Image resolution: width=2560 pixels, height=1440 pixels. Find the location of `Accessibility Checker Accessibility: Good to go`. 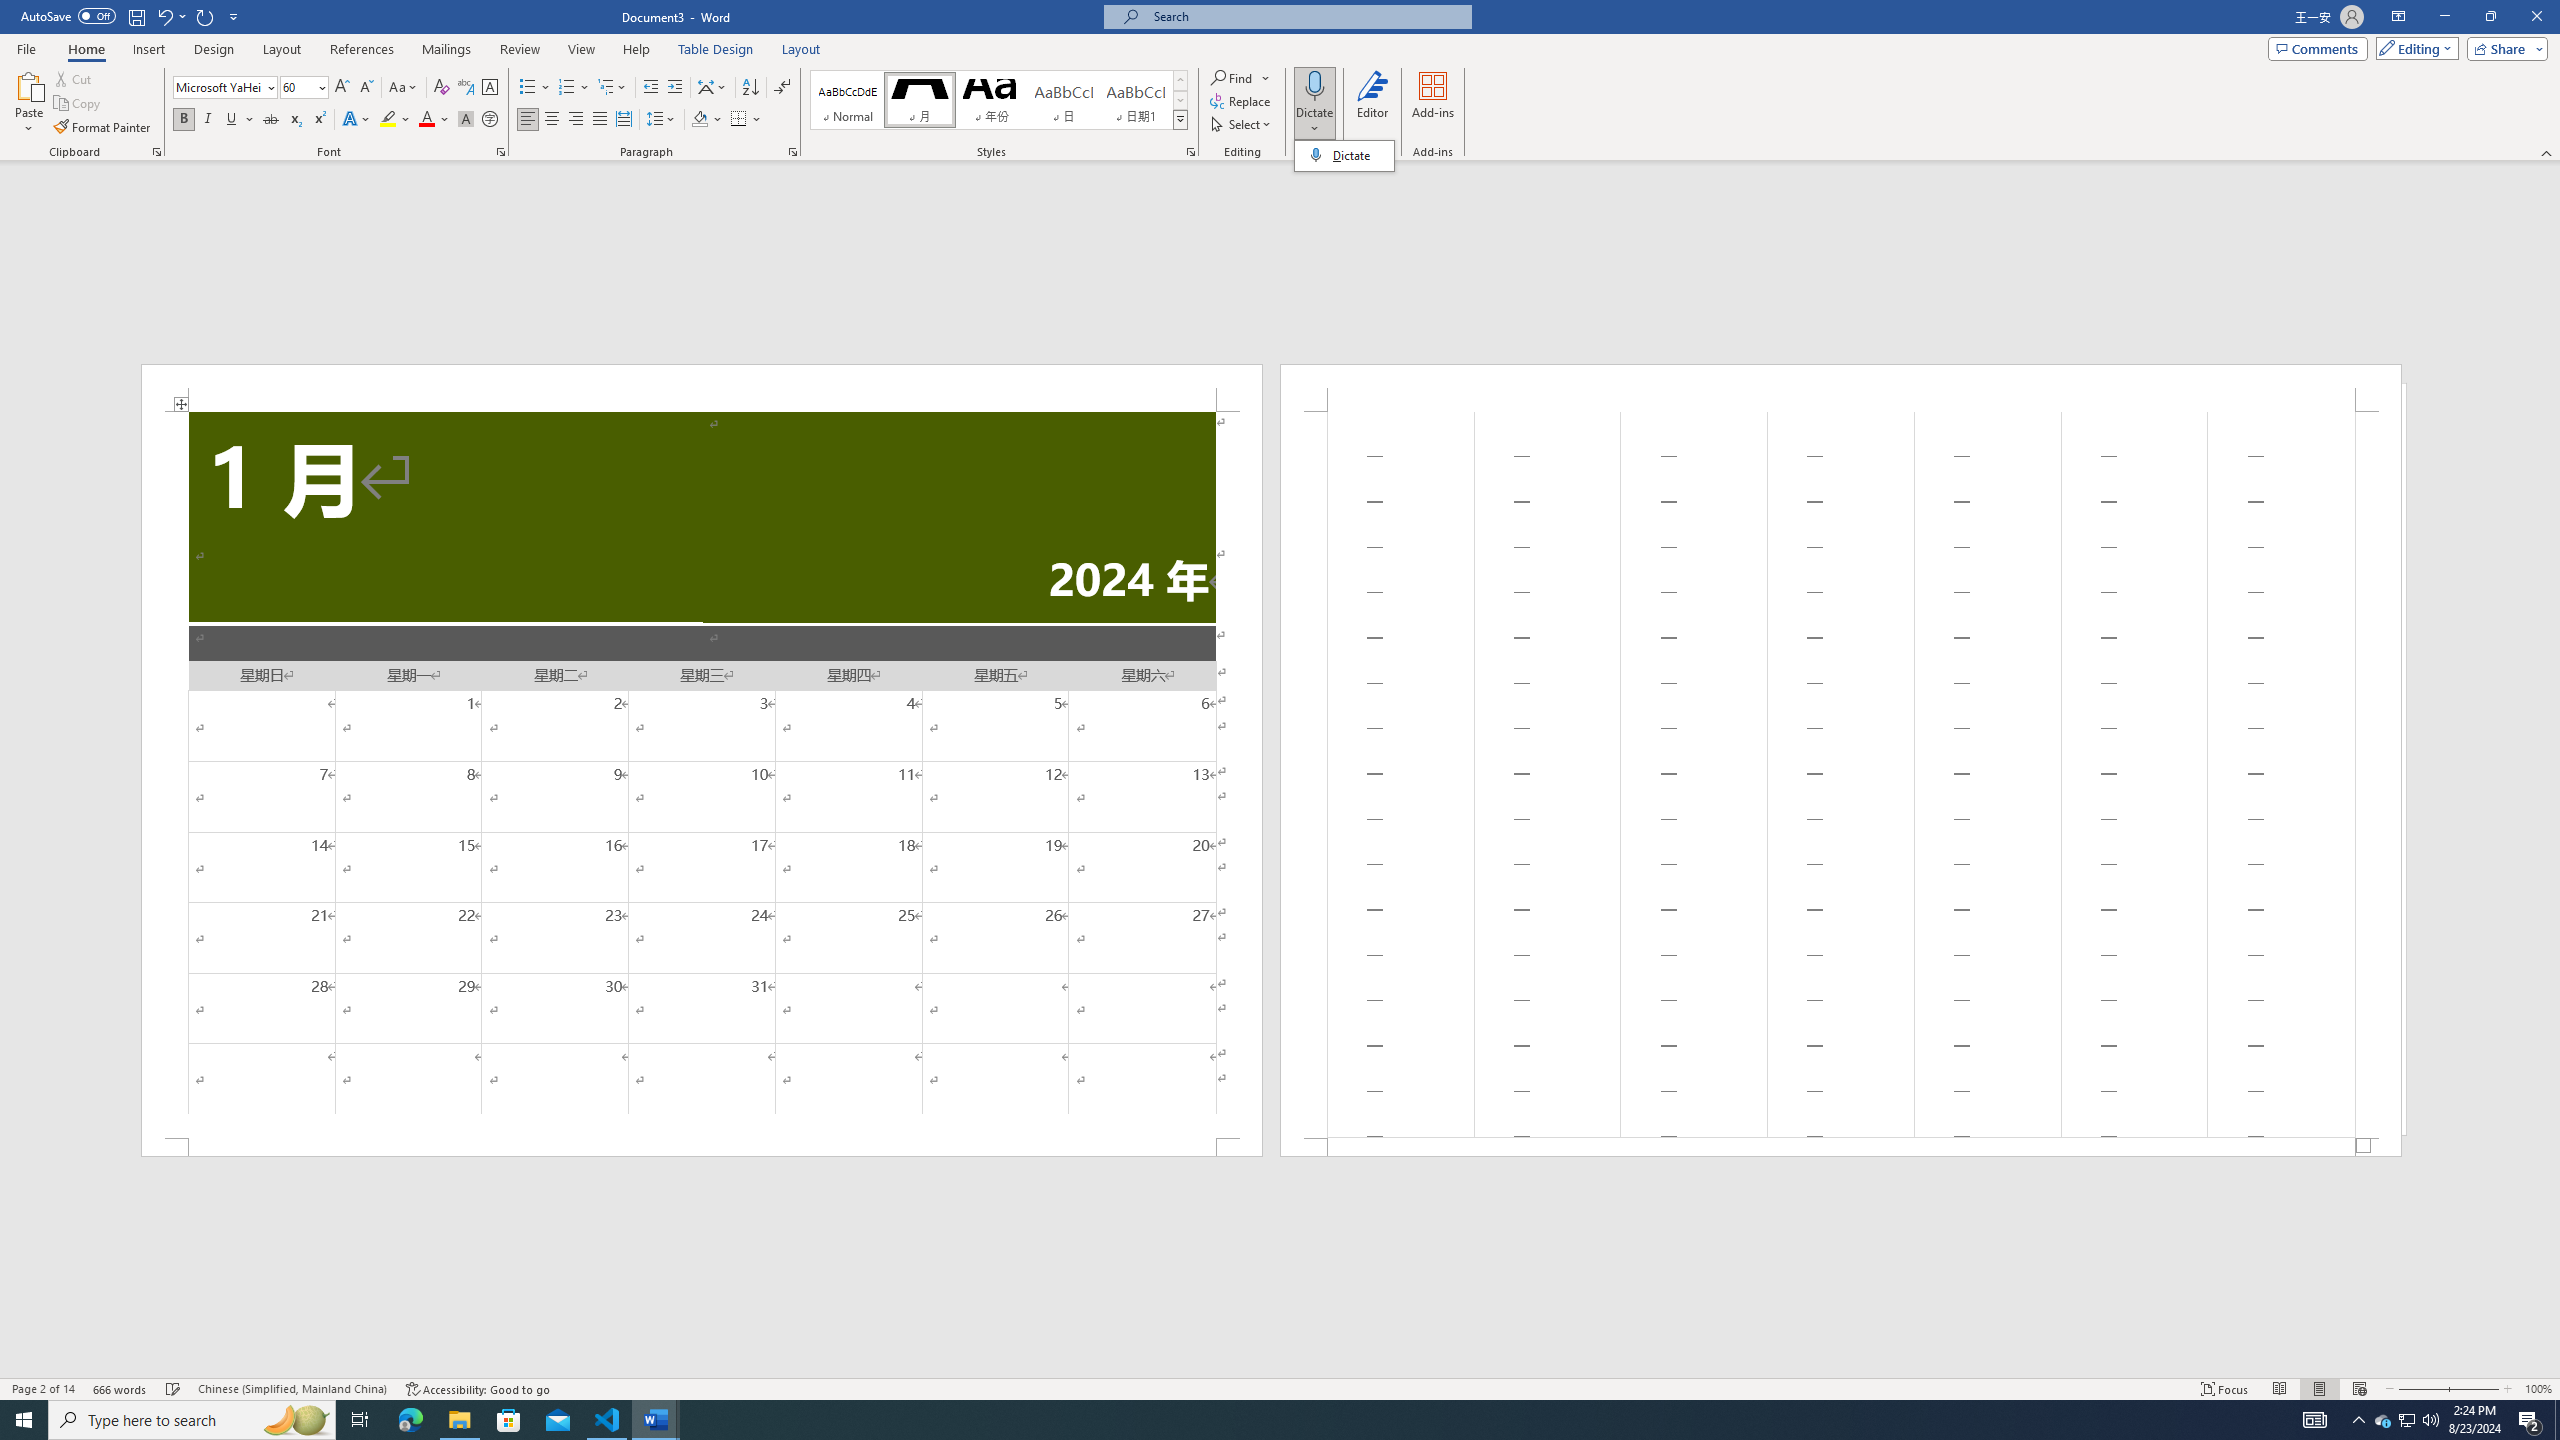

Accessibility Checker Accessibility: Good to go is located at coordinates (477, 1389).